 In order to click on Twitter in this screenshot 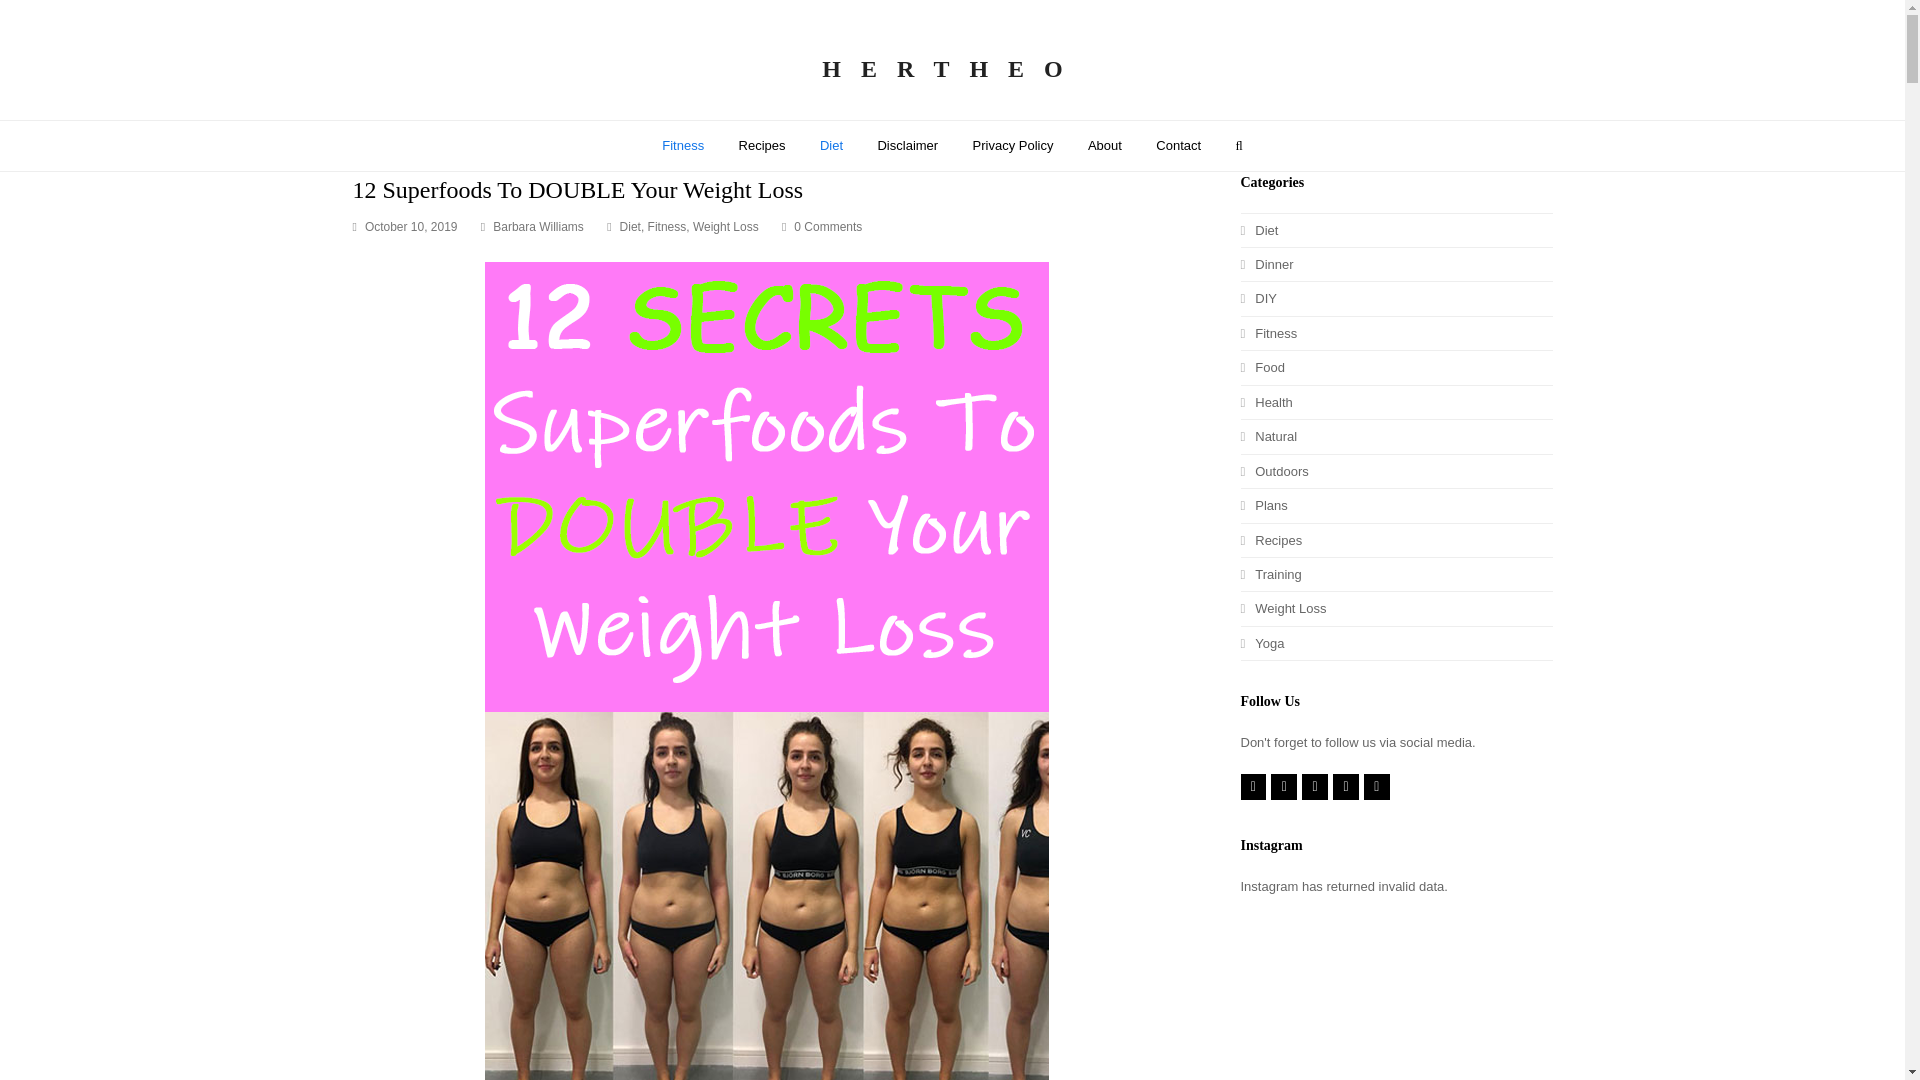, I will do `click(1252, 787)`.